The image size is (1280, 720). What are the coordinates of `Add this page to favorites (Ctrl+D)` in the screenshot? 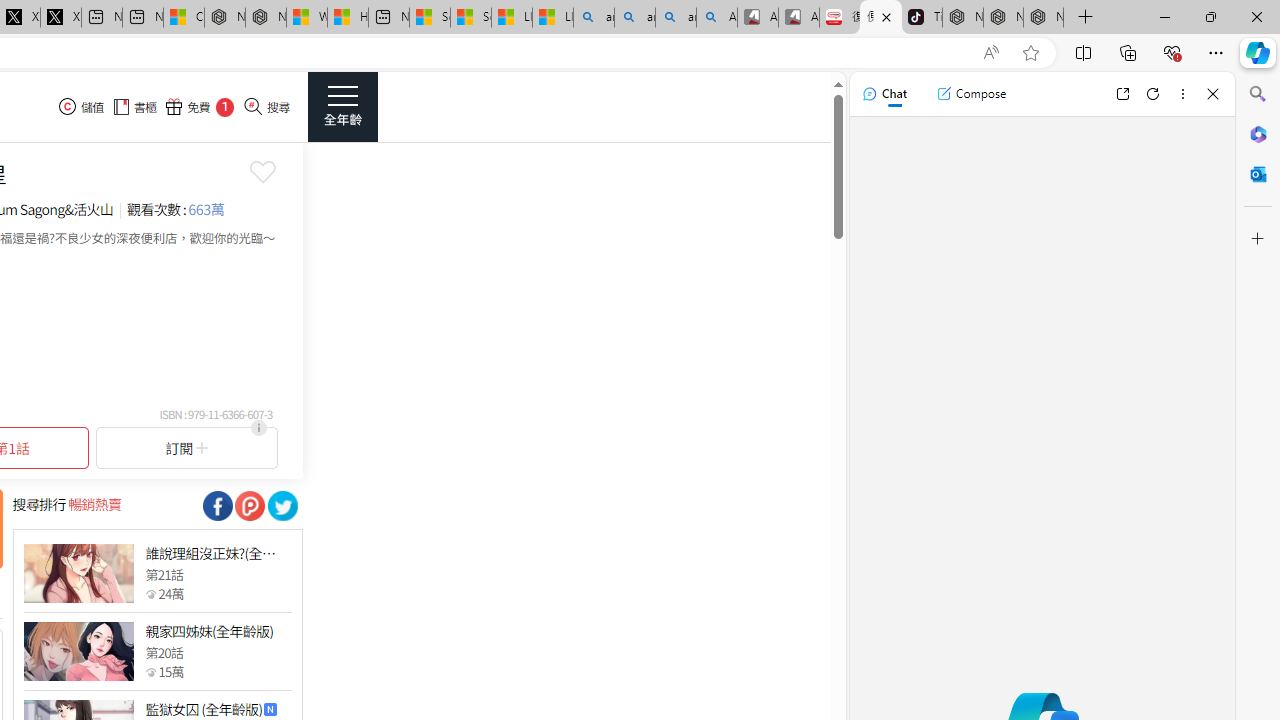 It's located at (1030, 53).